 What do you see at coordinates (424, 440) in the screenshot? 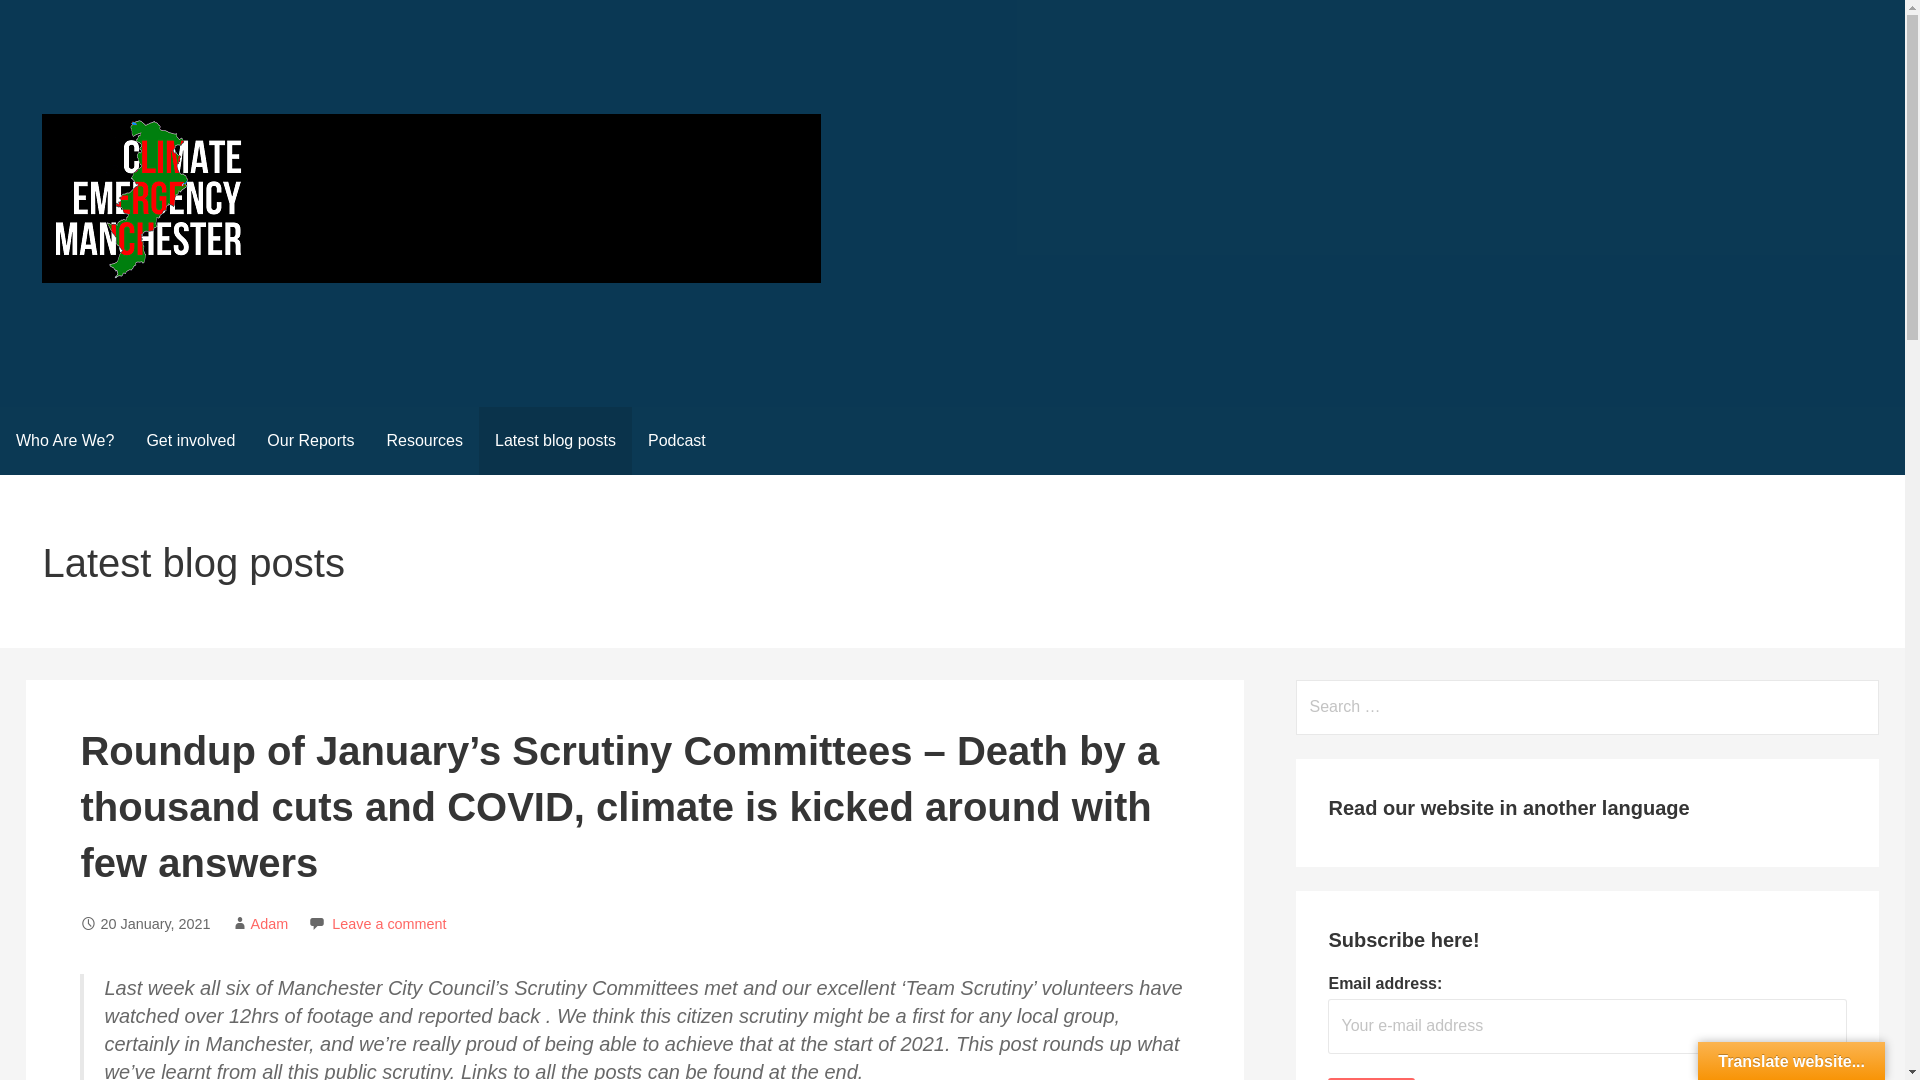
I see `Resources` at bounding box center [424, 440].